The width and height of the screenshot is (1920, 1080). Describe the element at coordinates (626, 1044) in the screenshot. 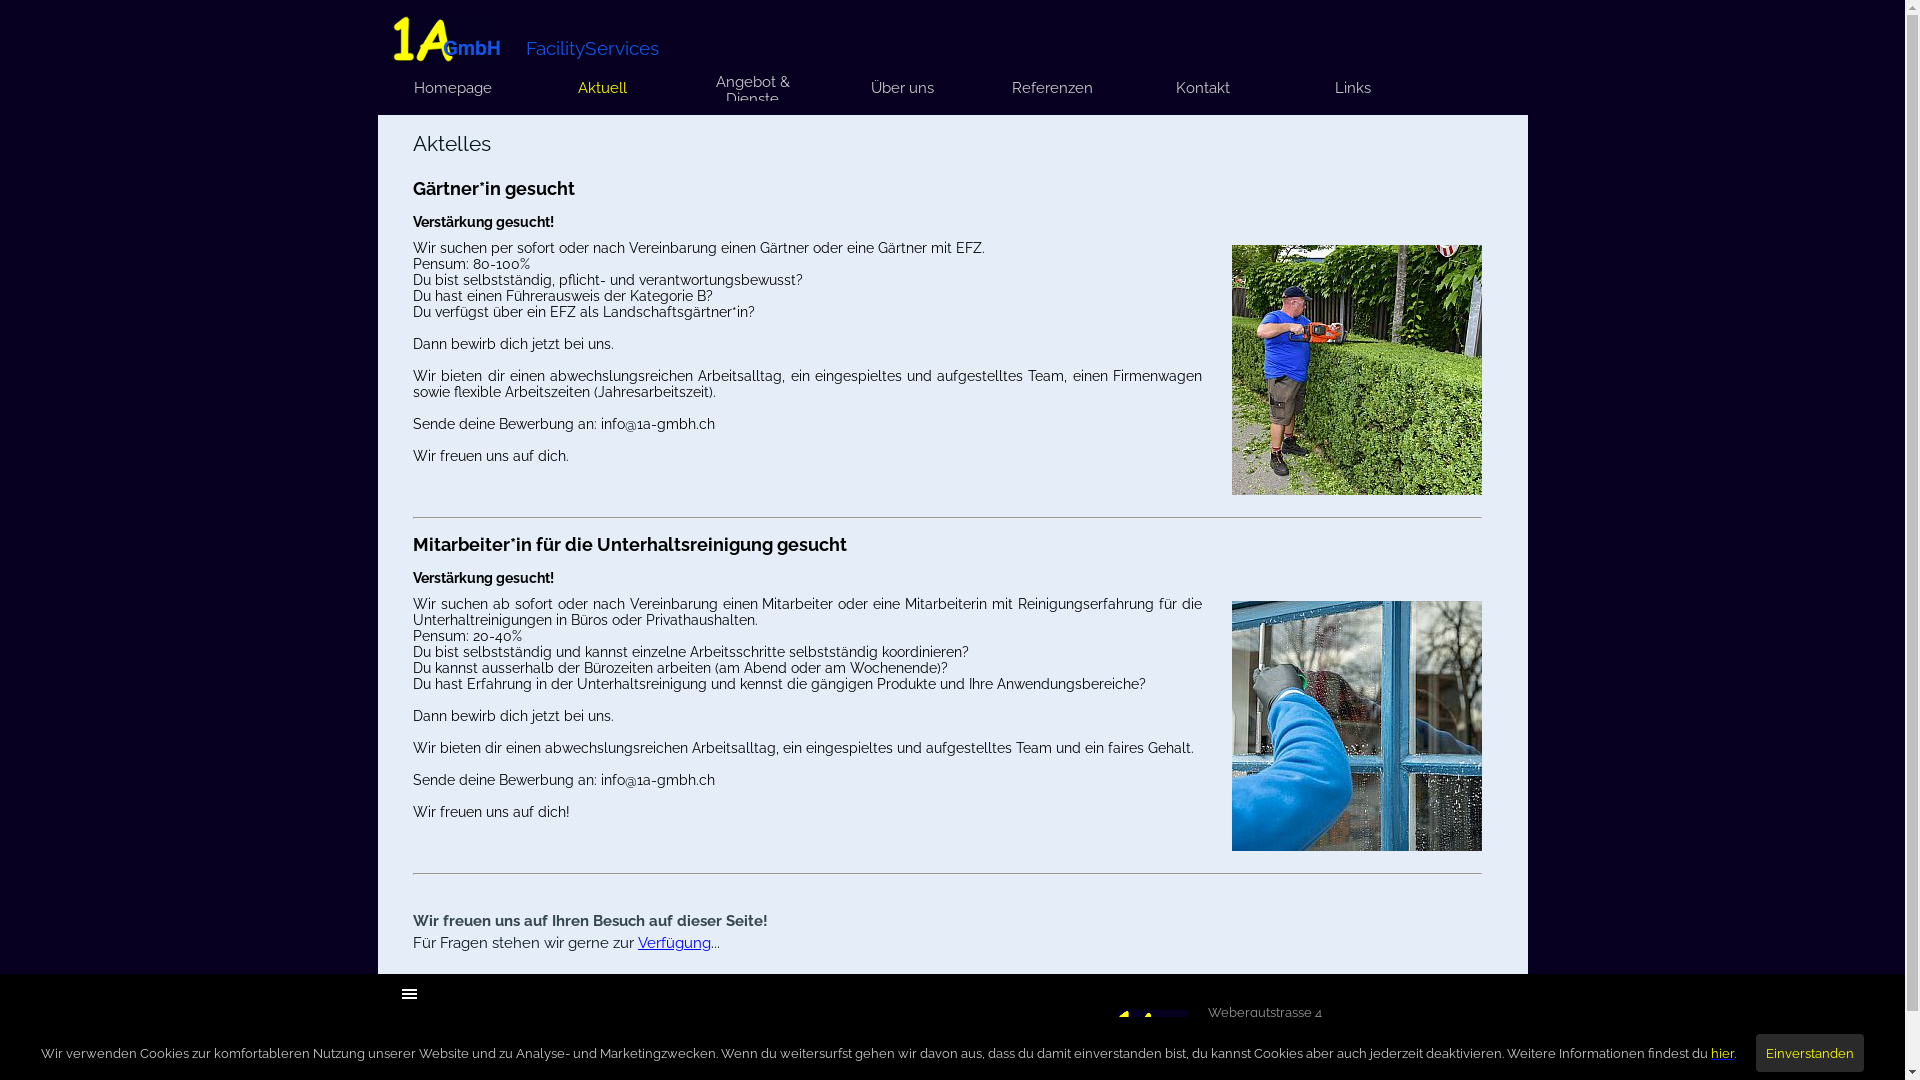

I see `Powered by MWSdesign` at that location.